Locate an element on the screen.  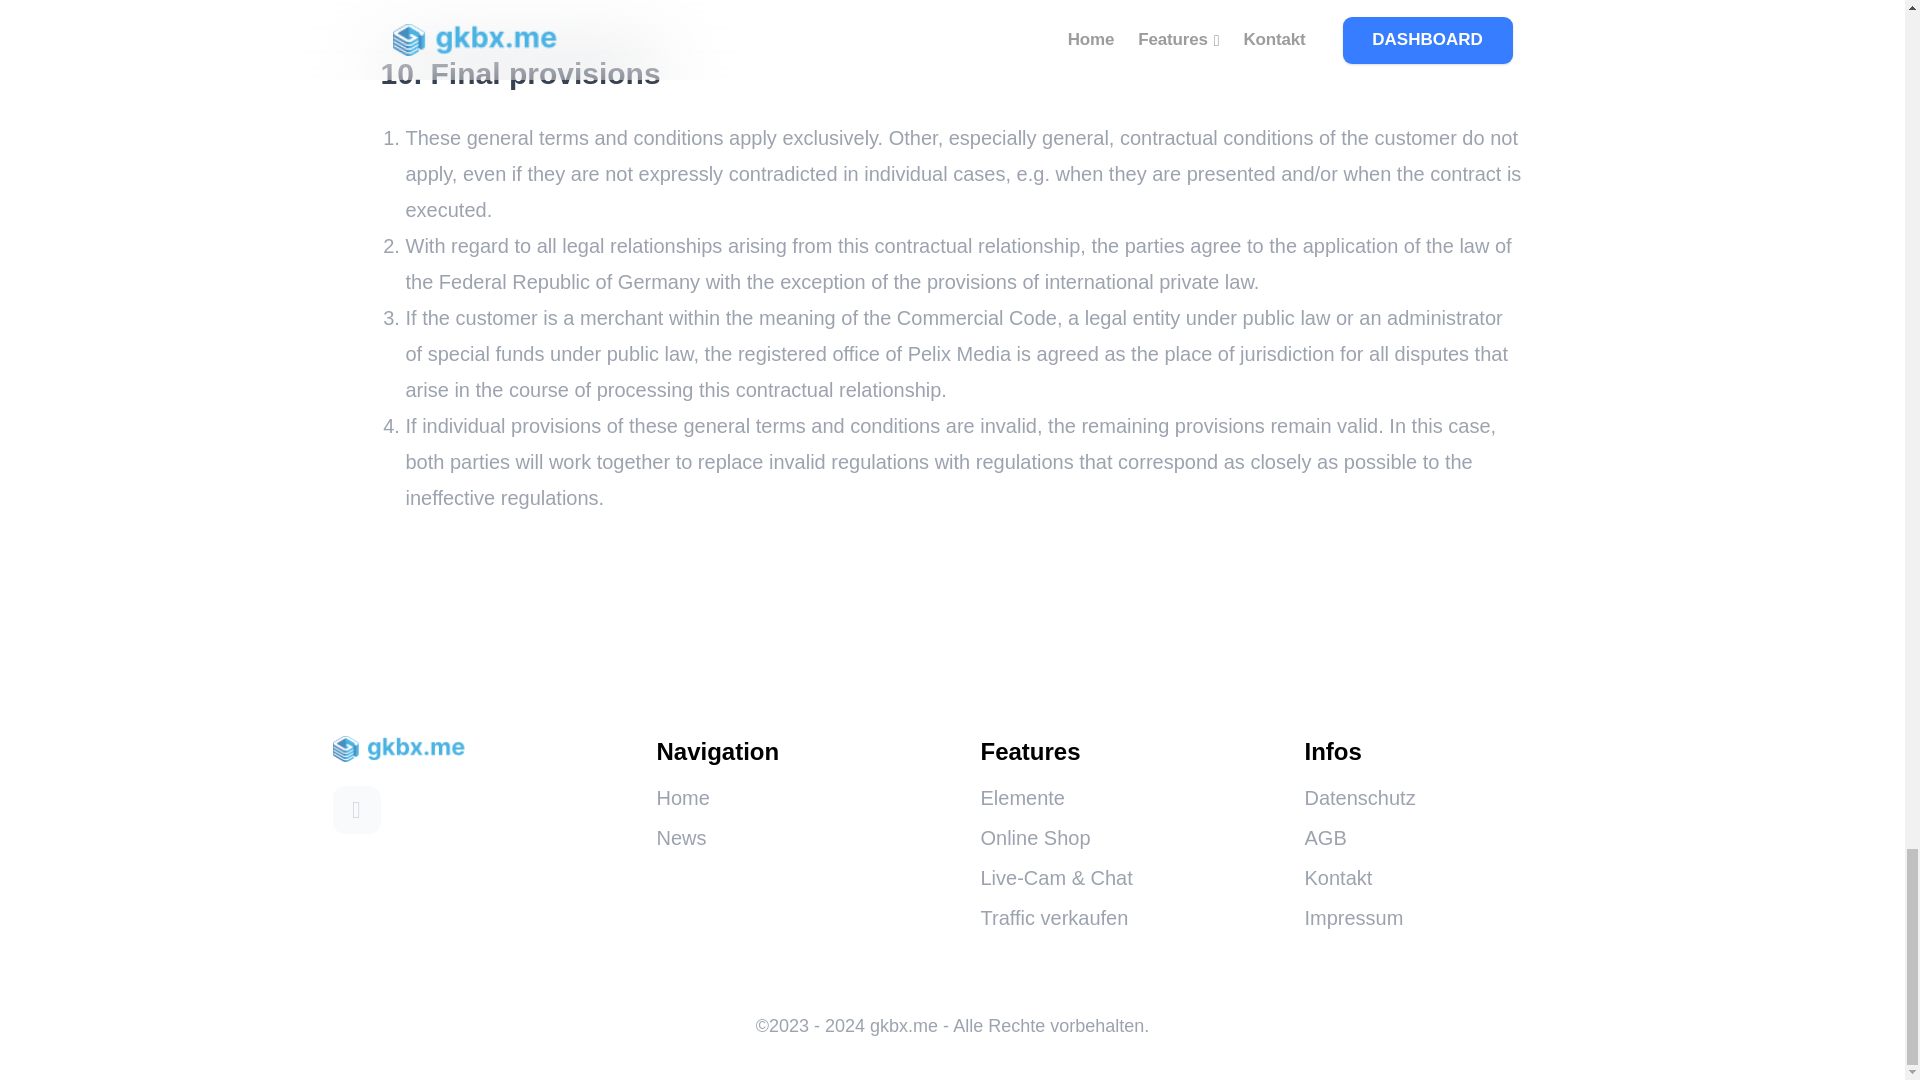
News is located at coordinates (681, 838).